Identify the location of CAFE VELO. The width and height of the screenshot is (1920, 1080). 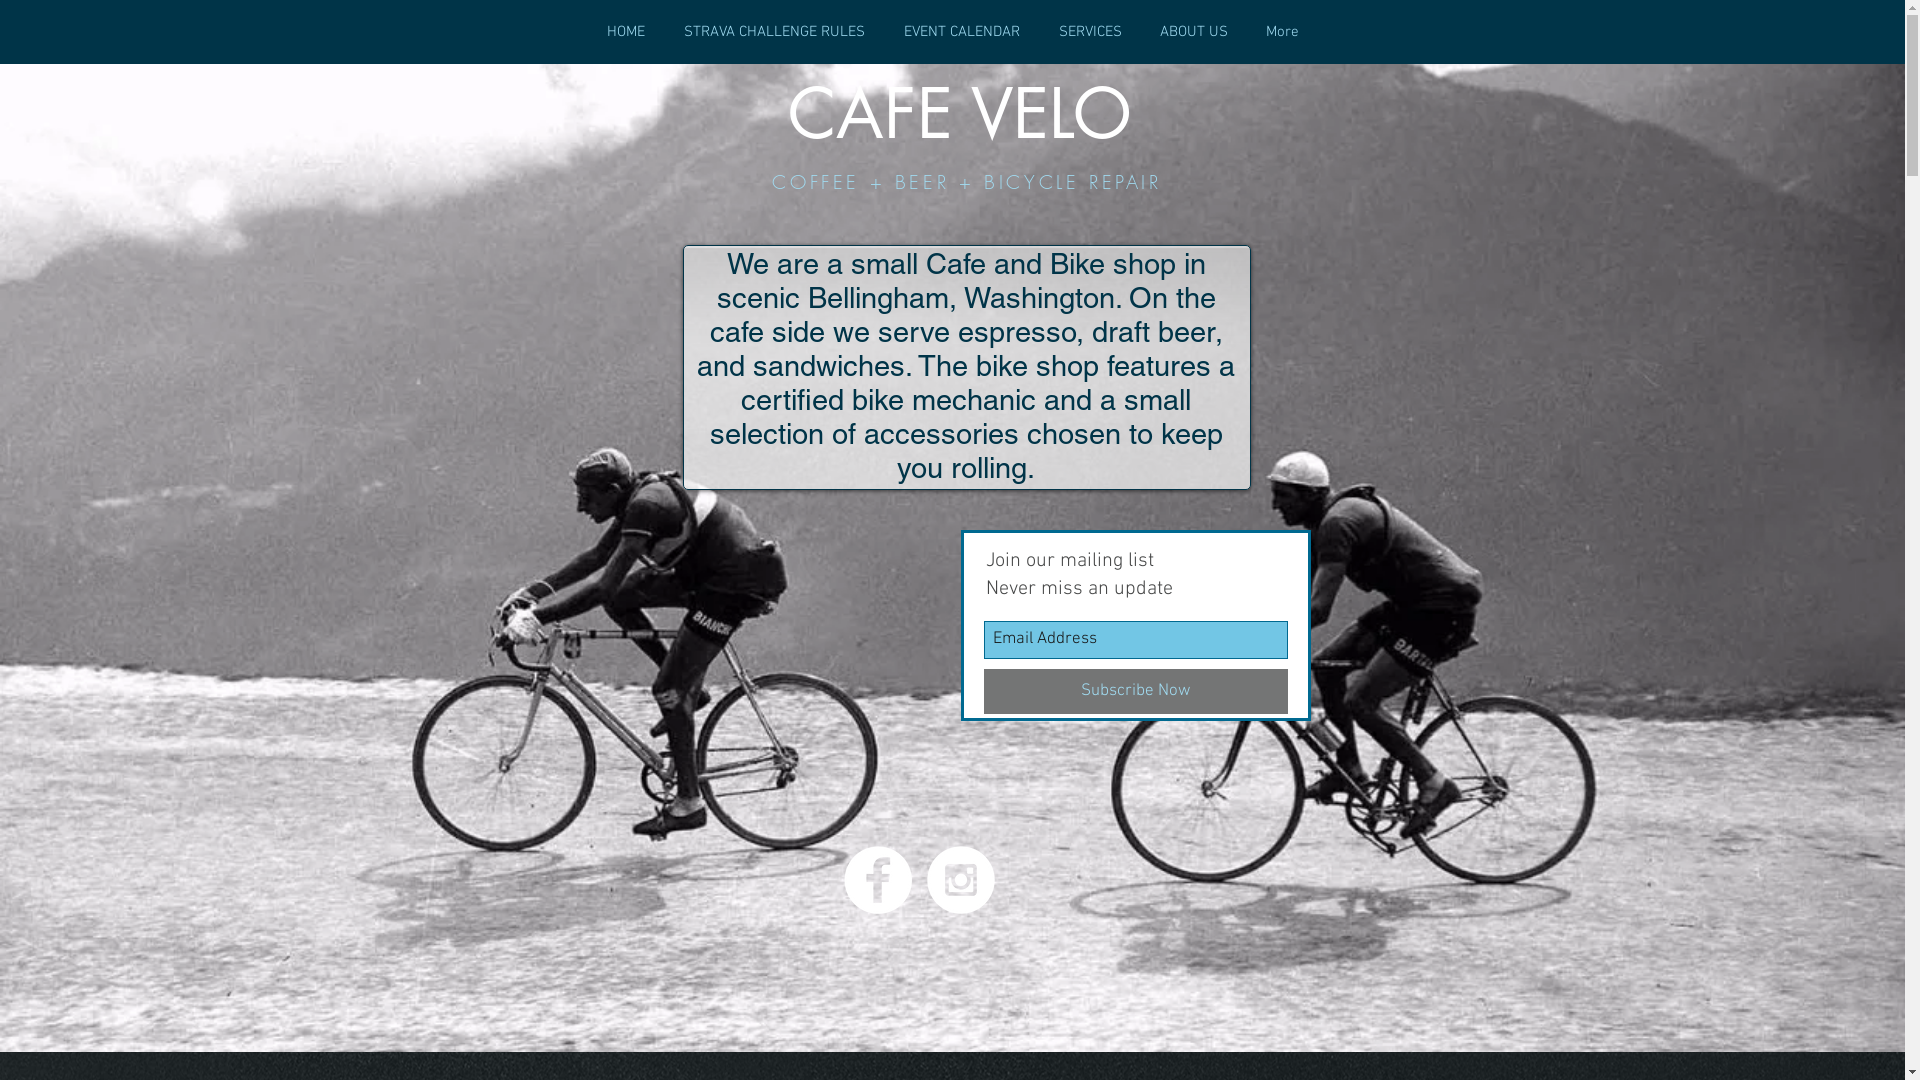
(960, 114).